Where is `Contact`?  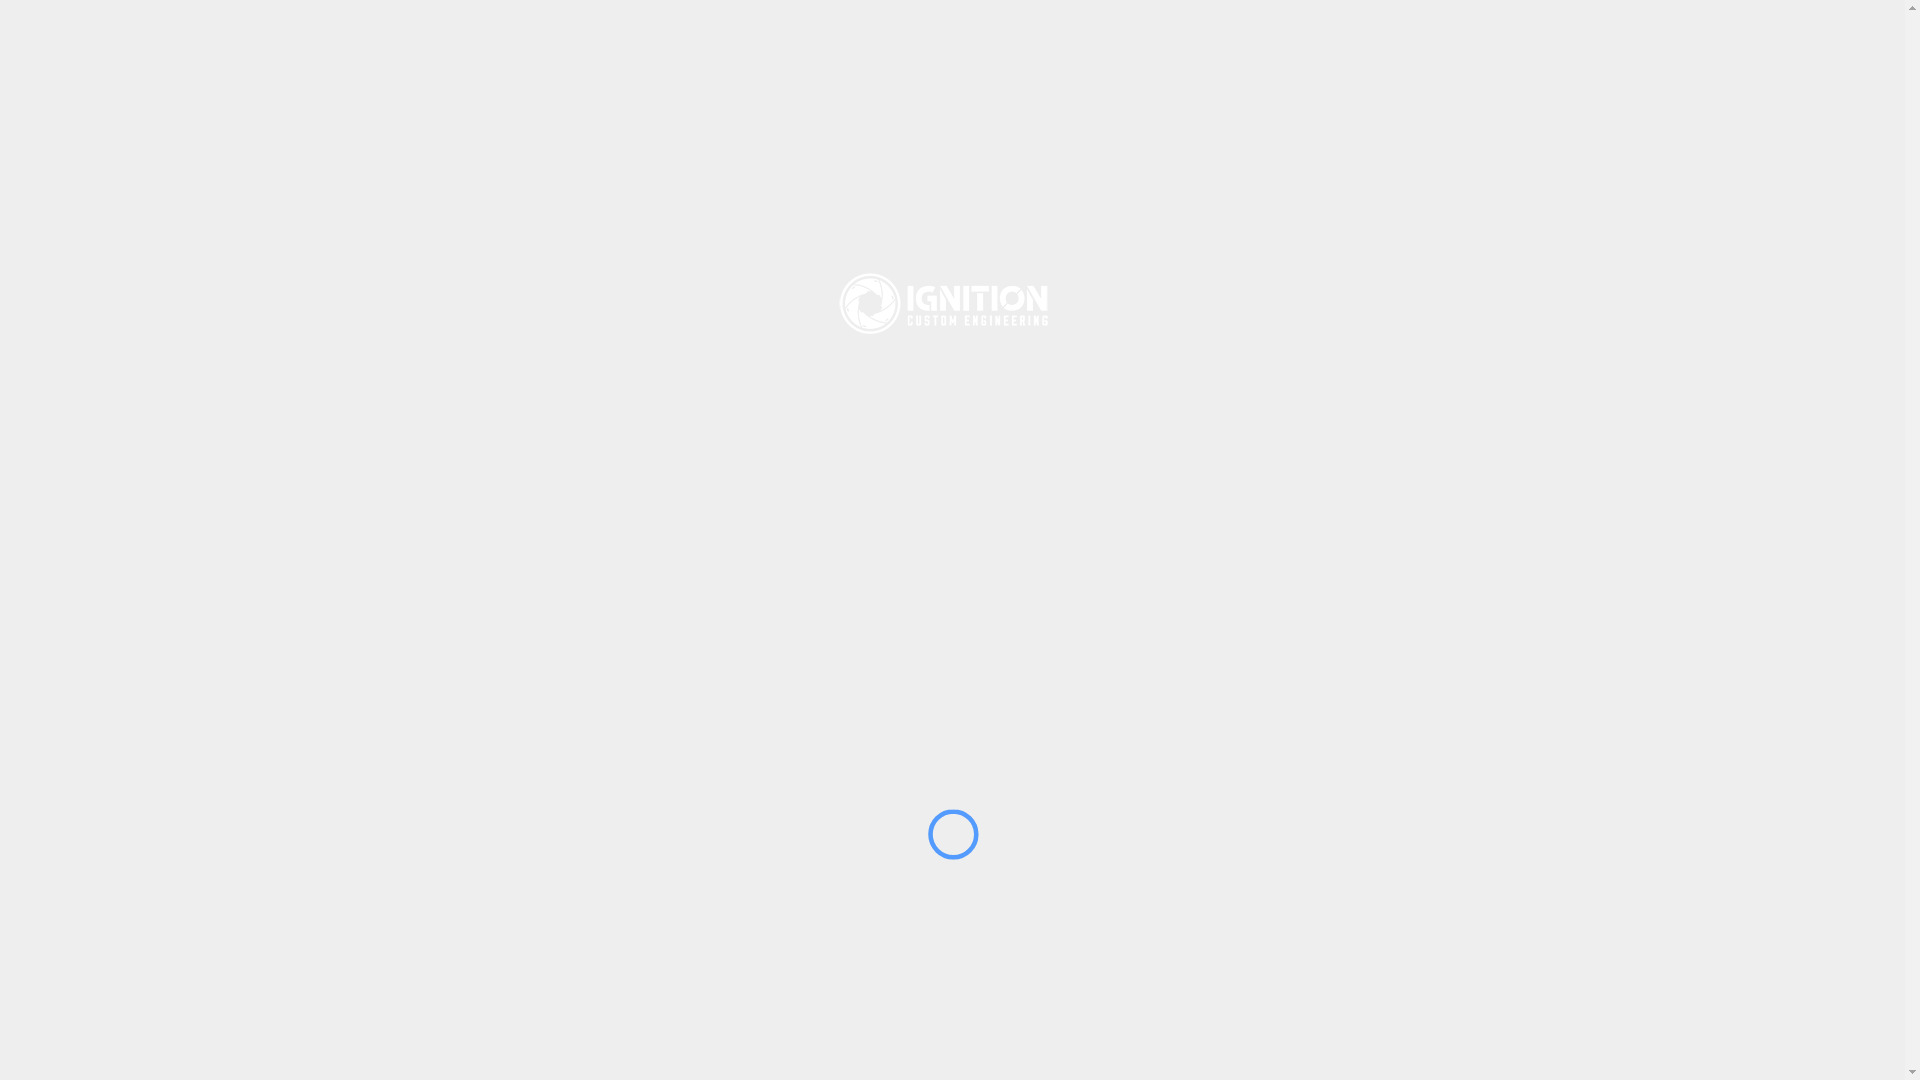
Contact is located at coordinates (1310, 843).